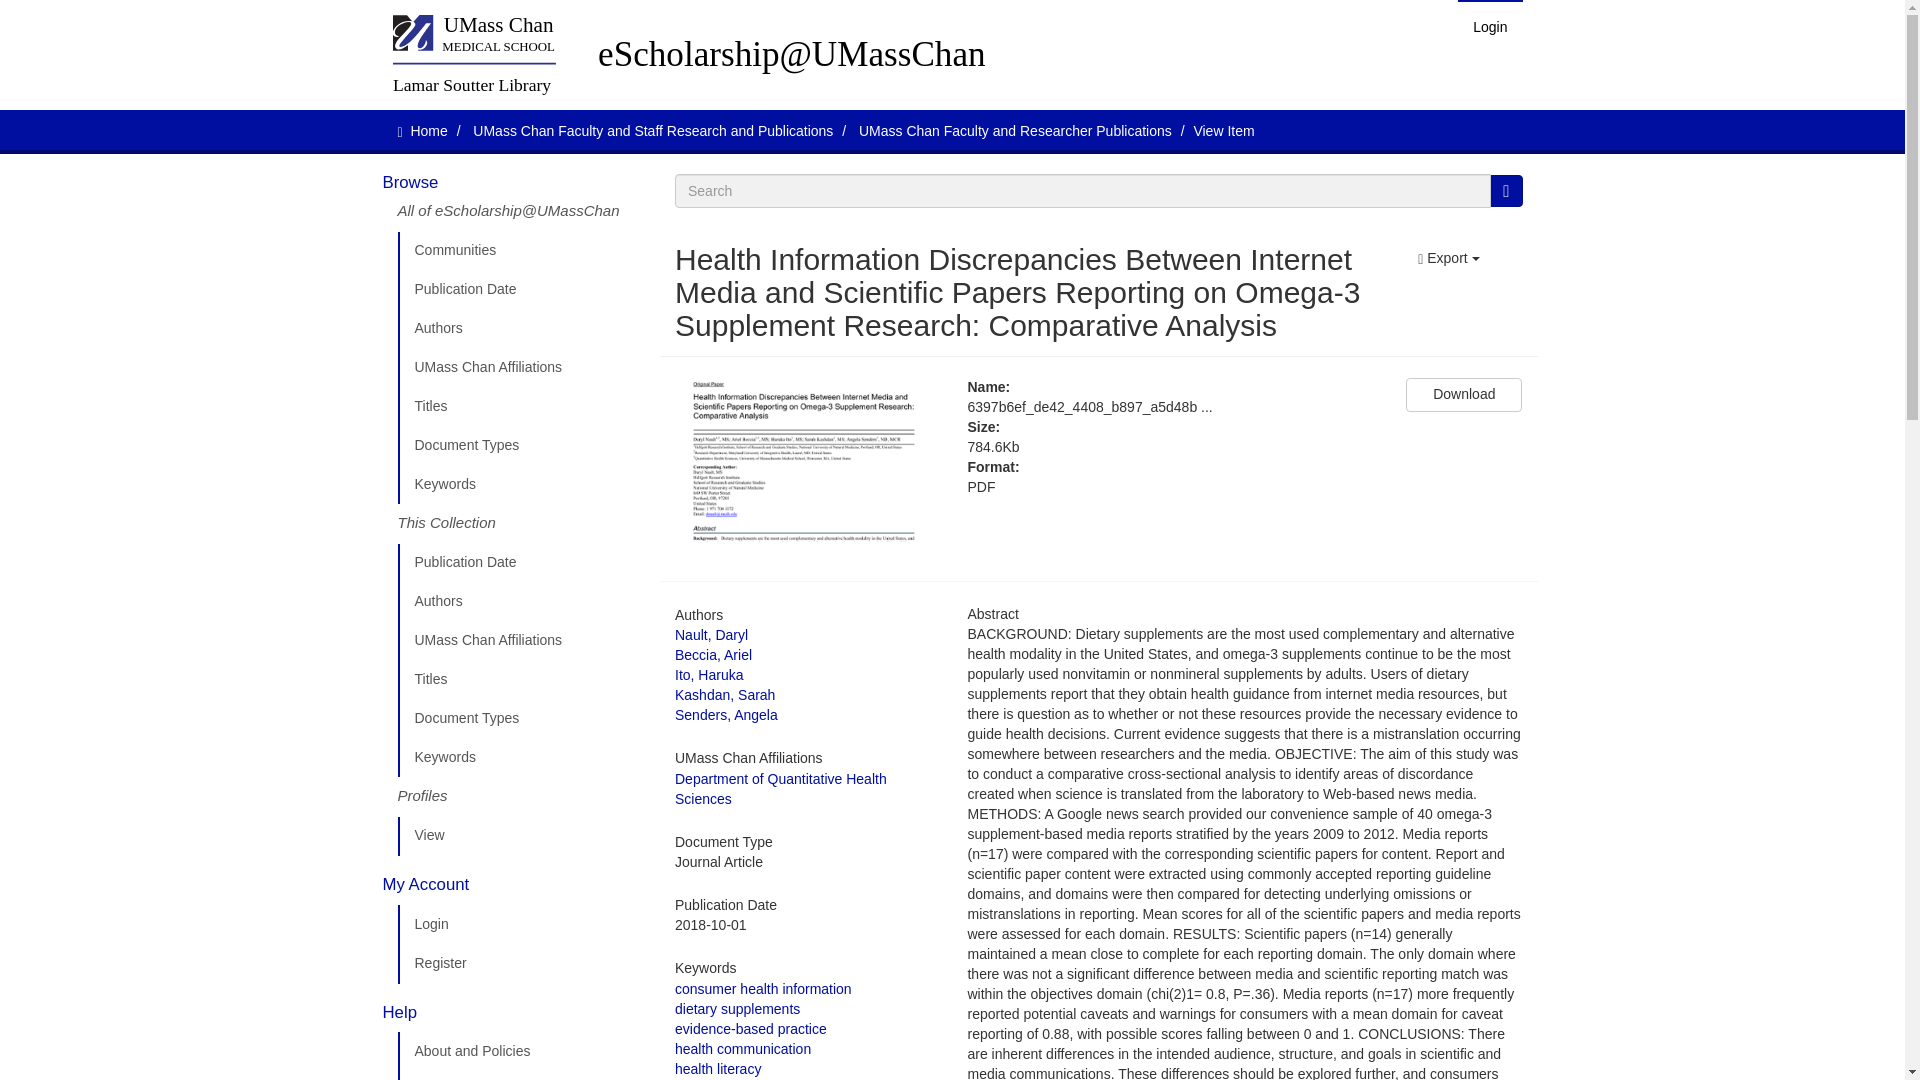 This screenshot has width=1920, height=1080. I want to click on Login, so click(521, 925).